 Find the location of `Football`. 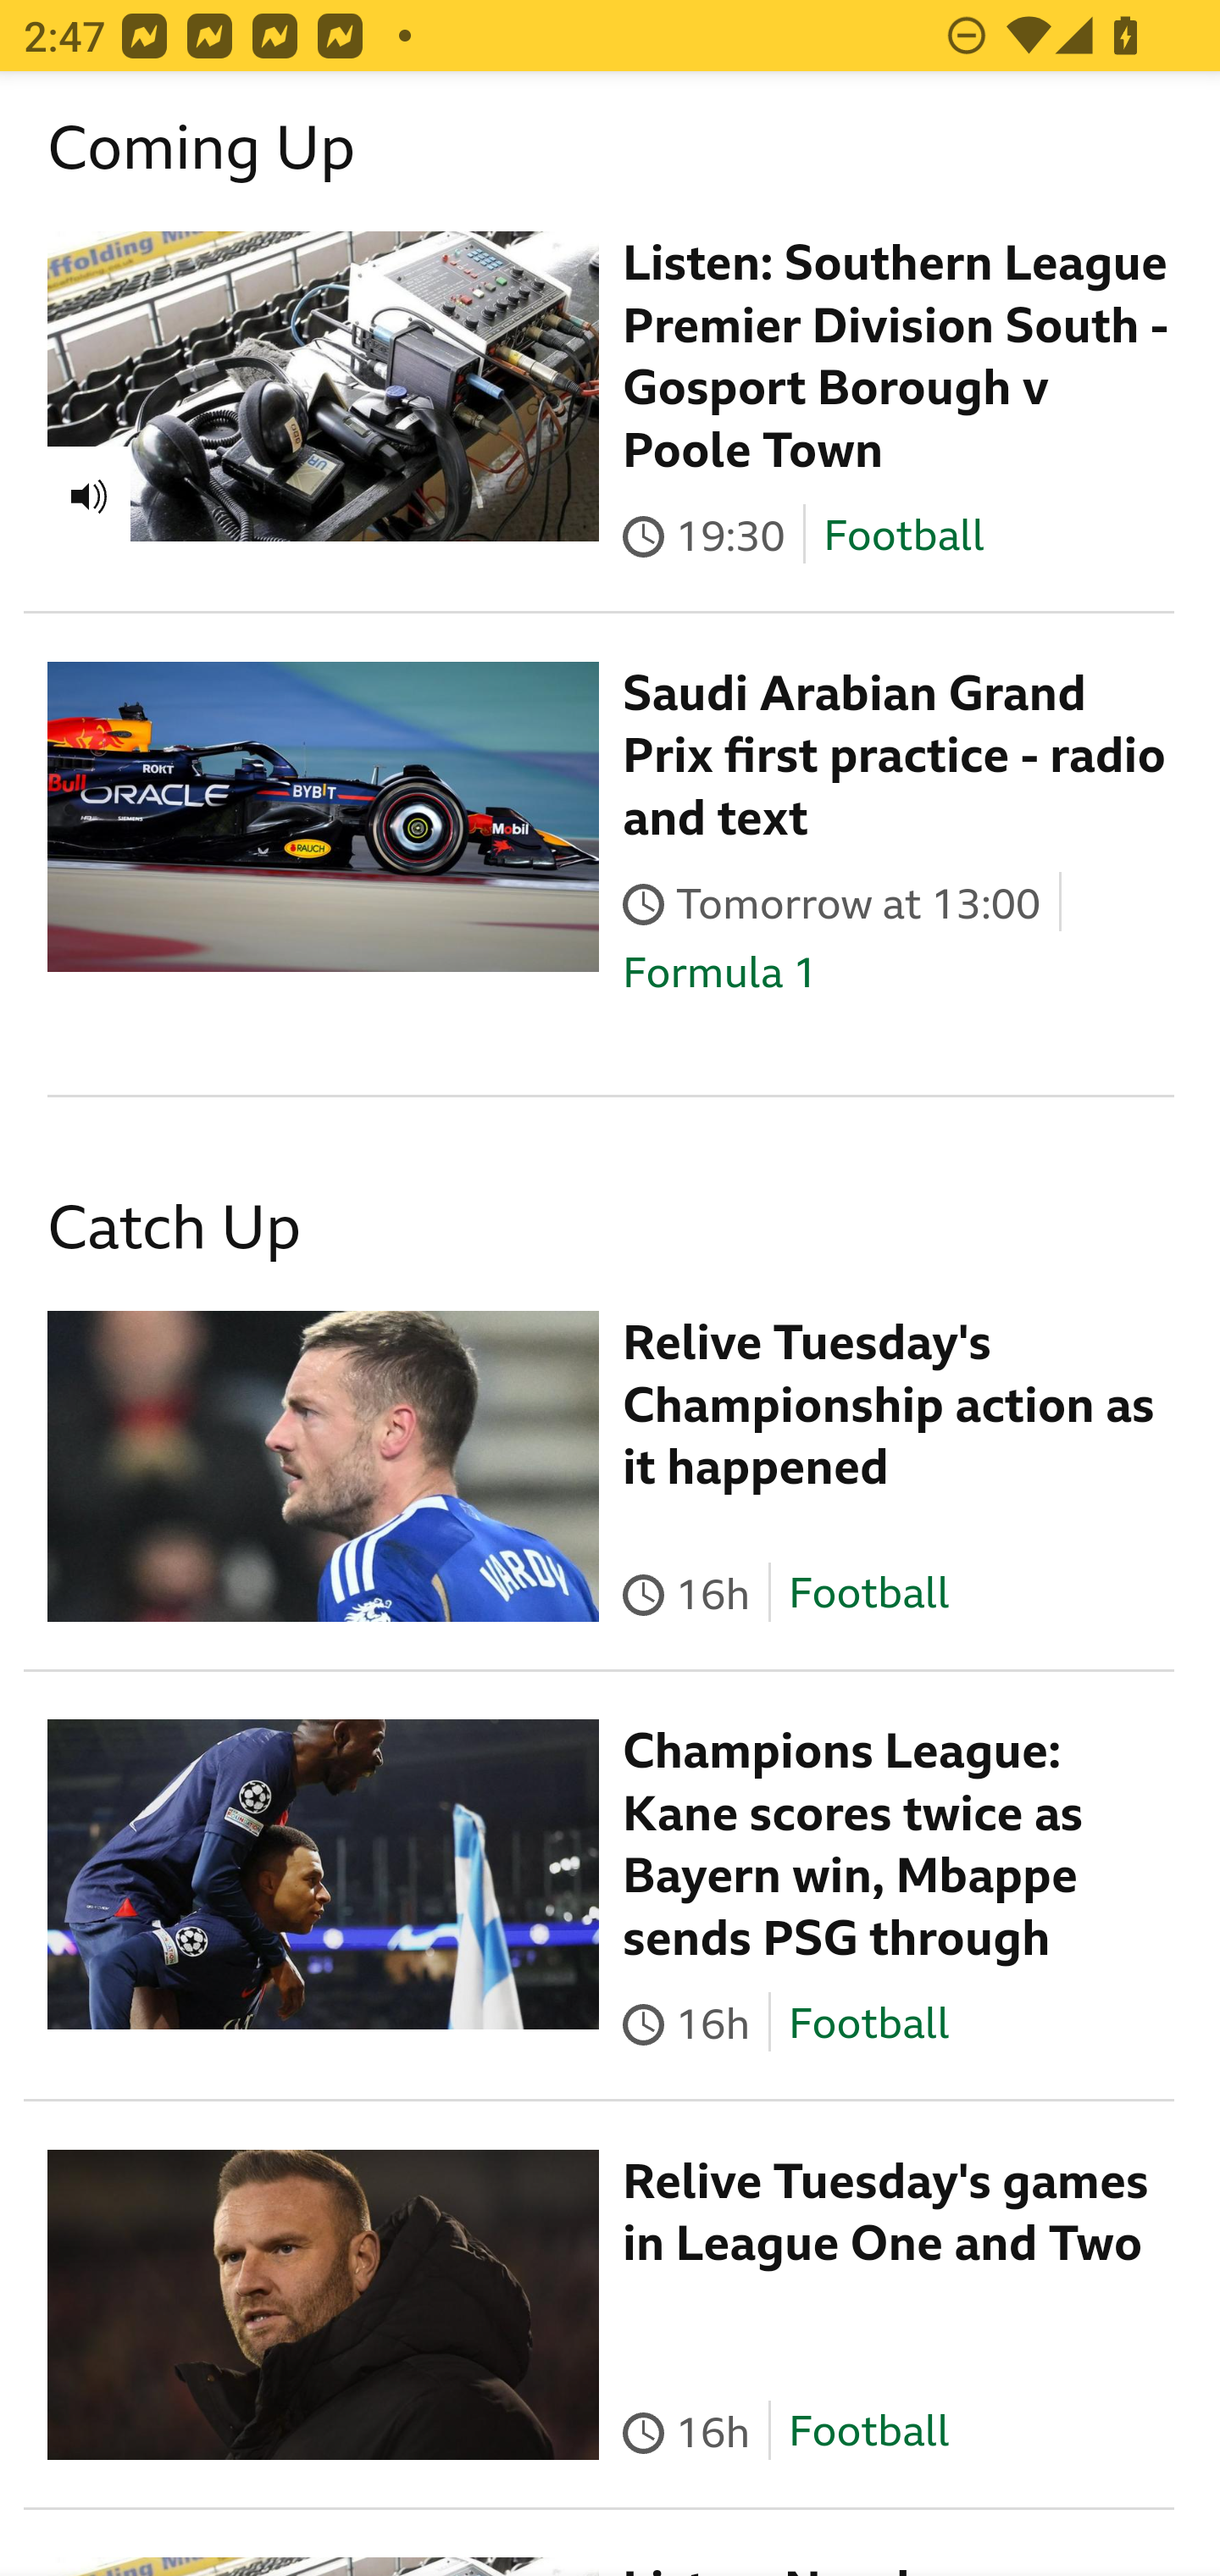

Football is located at coordinates (868, 2432).